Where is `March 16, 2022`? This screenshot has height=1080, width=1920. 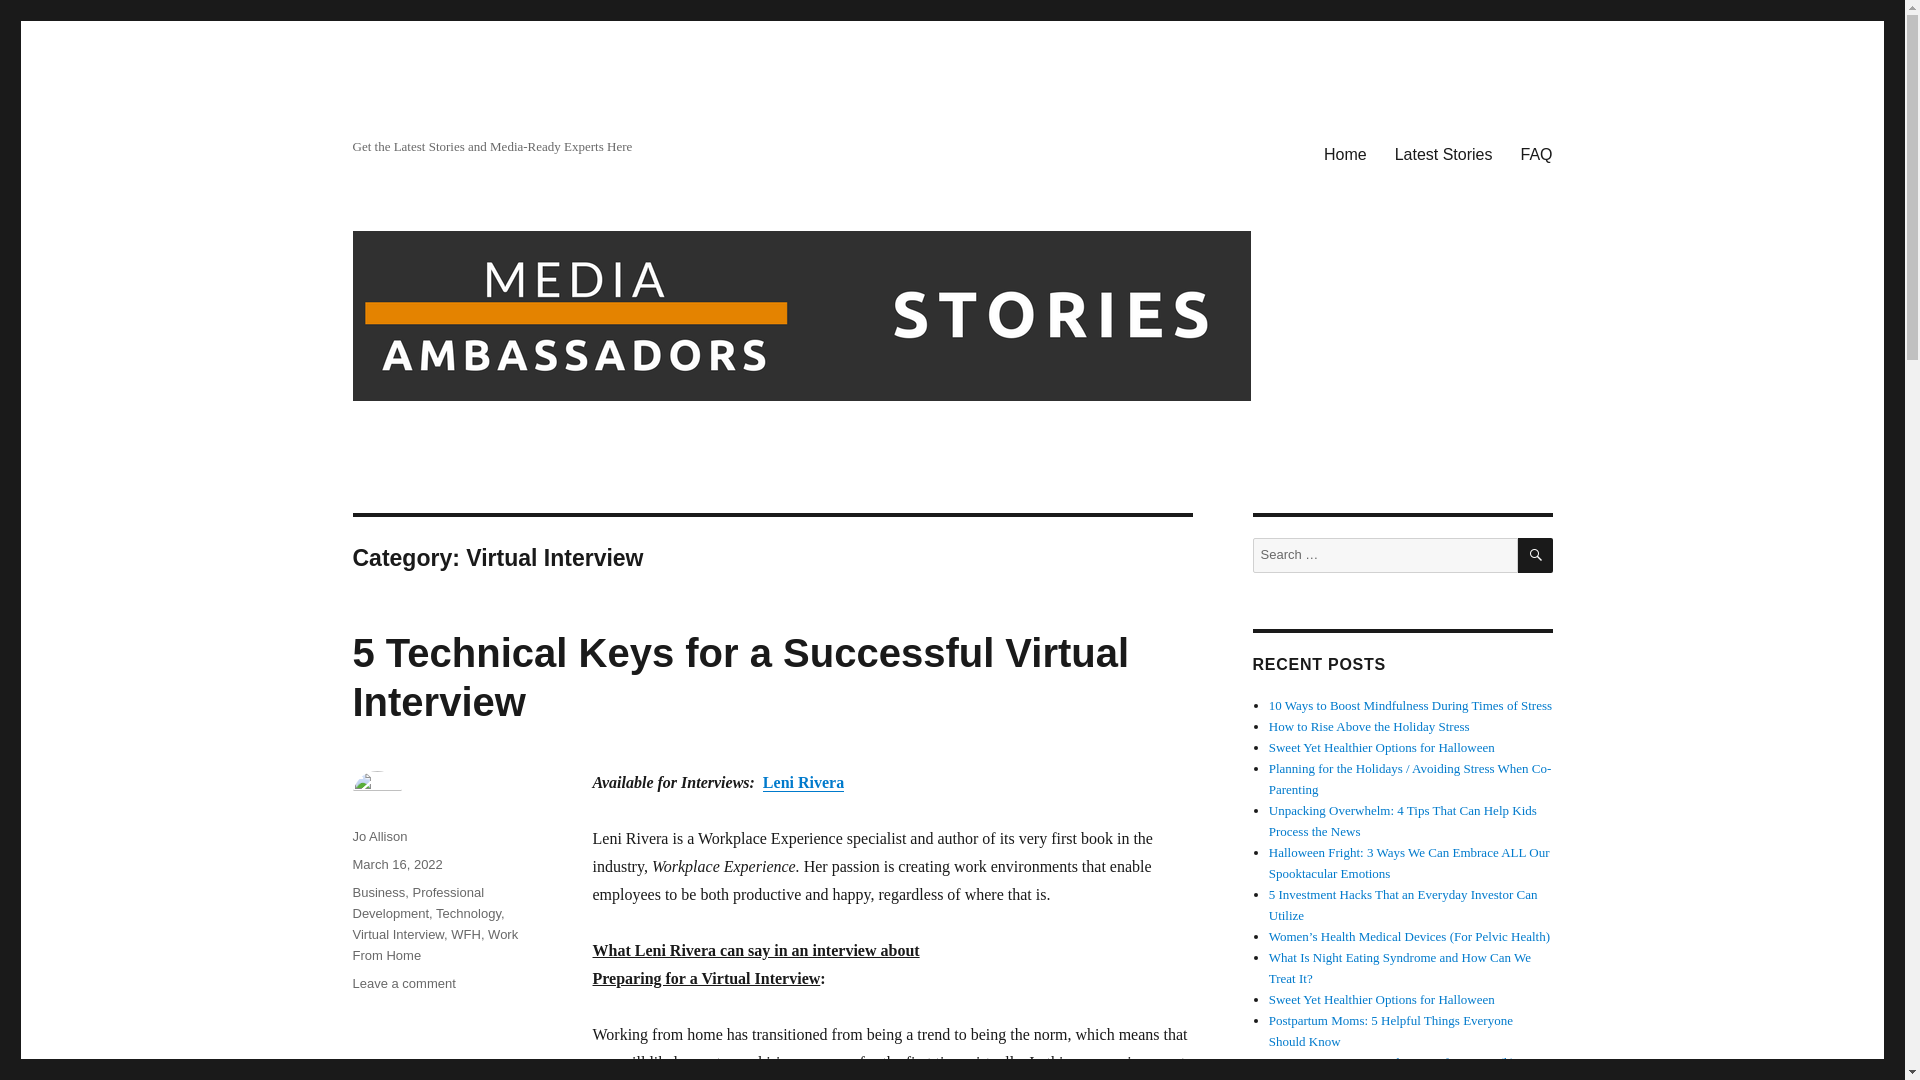
March 16, 2022 is located at coordinates (396, 864).